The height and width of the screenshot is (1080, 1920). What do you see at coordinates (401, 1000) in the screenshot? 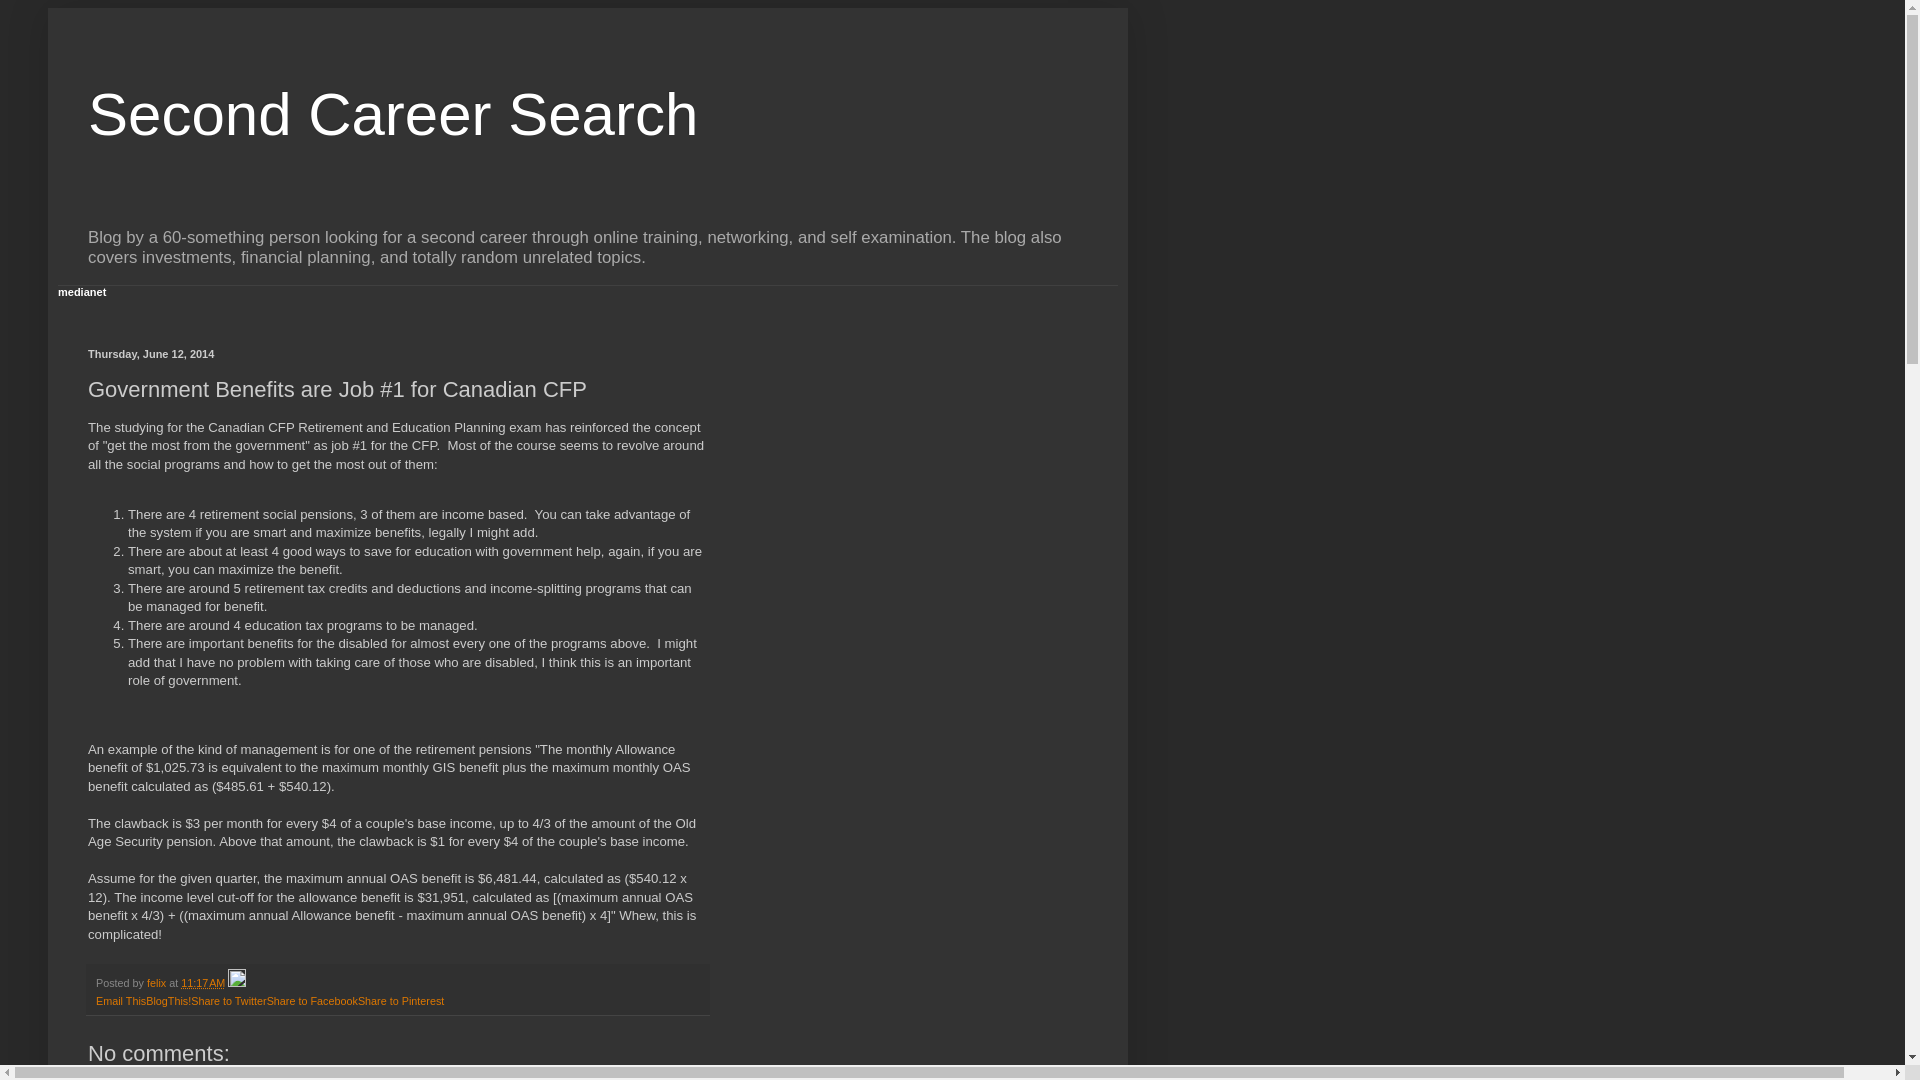
I see `Share to Pinterest` at bounding box center [401, 1000].